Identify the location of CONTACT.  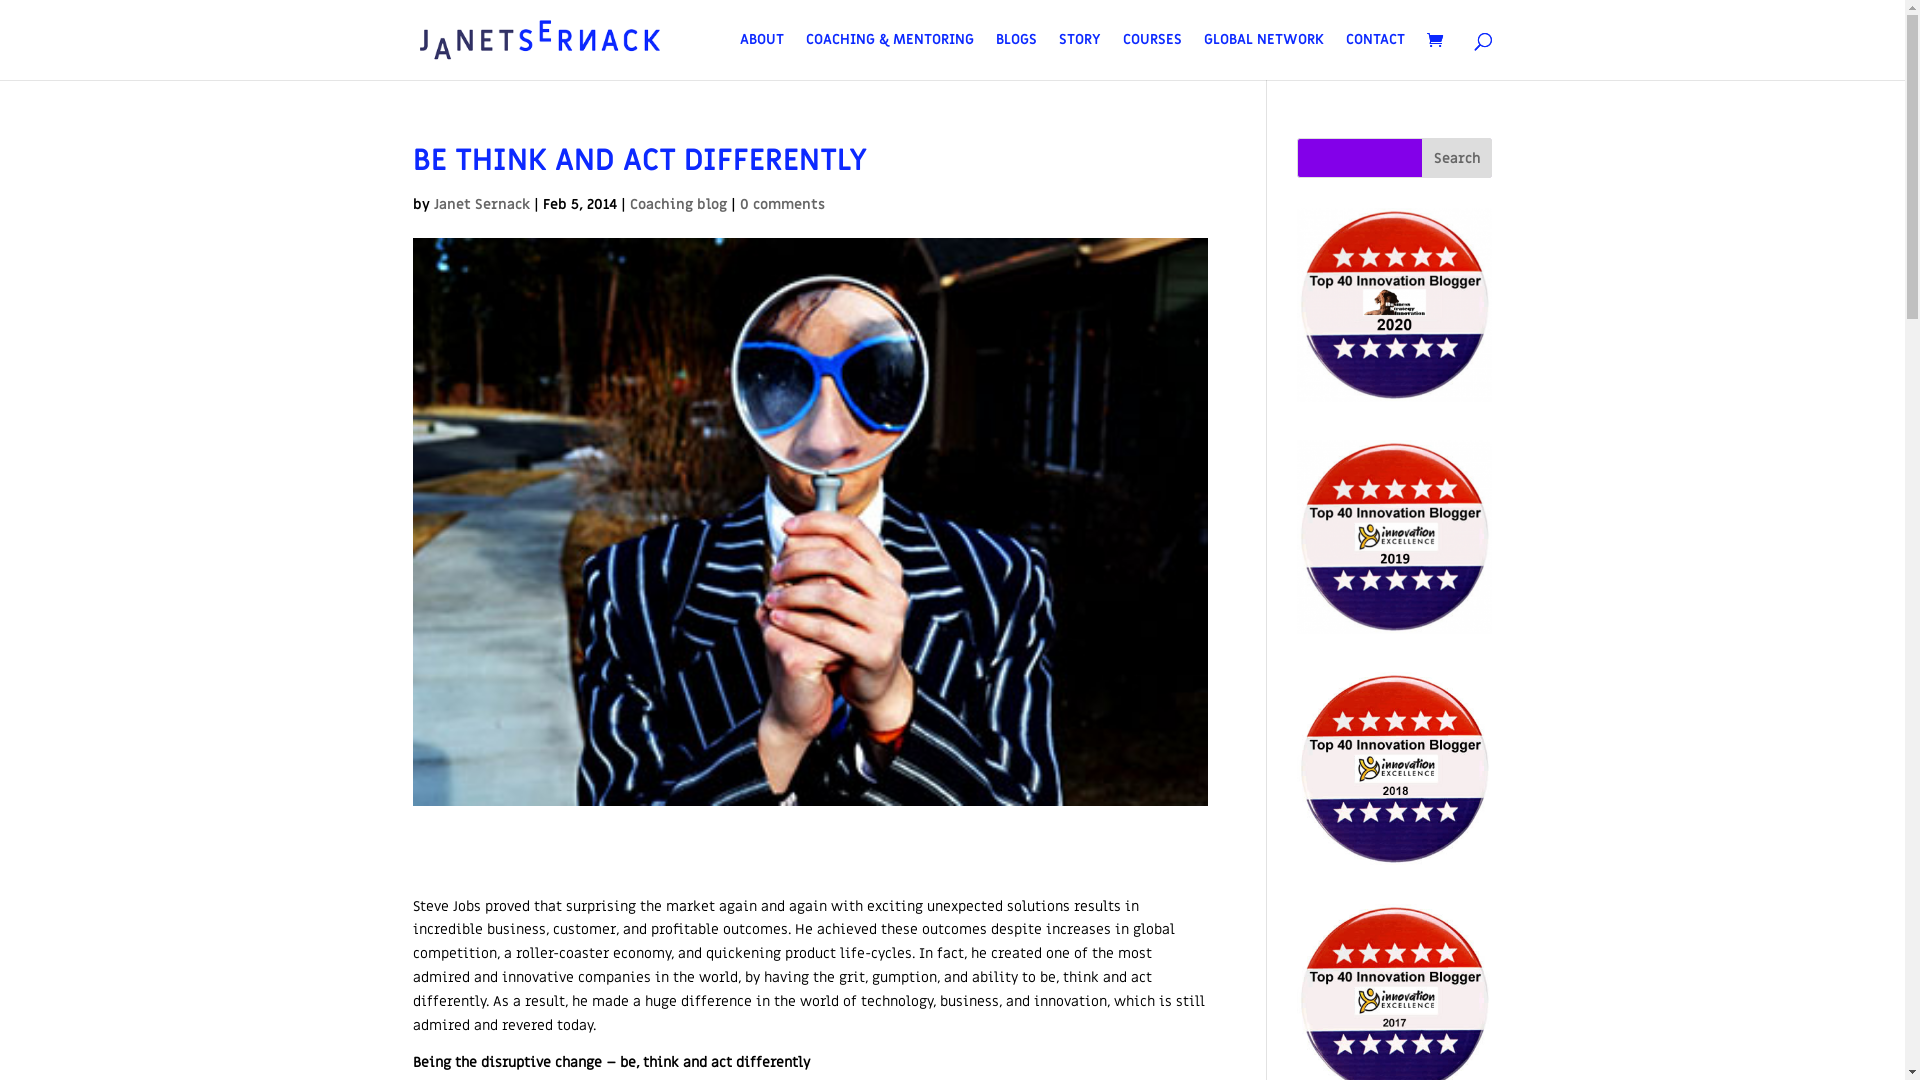
(1376, 56).